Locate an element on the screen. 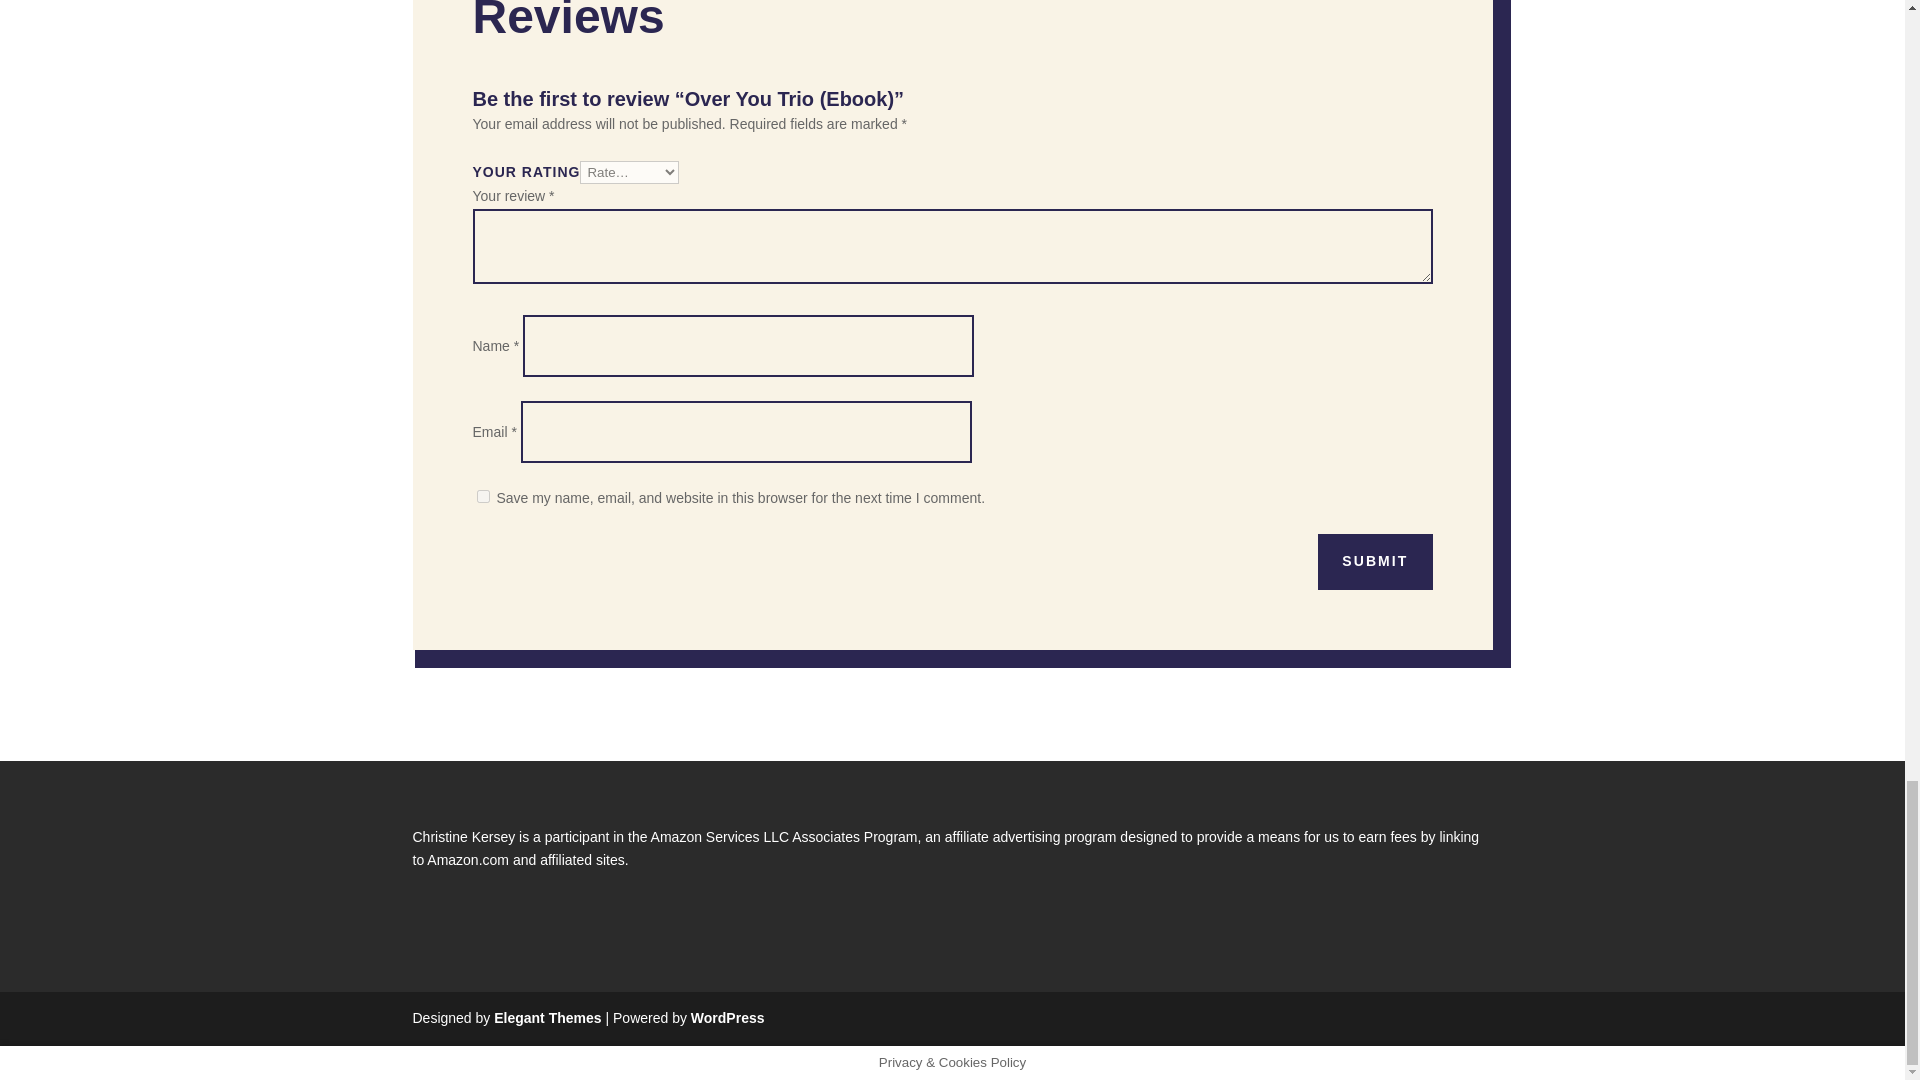  Premium WordPress Themes is located at coordinates (546, 1018).